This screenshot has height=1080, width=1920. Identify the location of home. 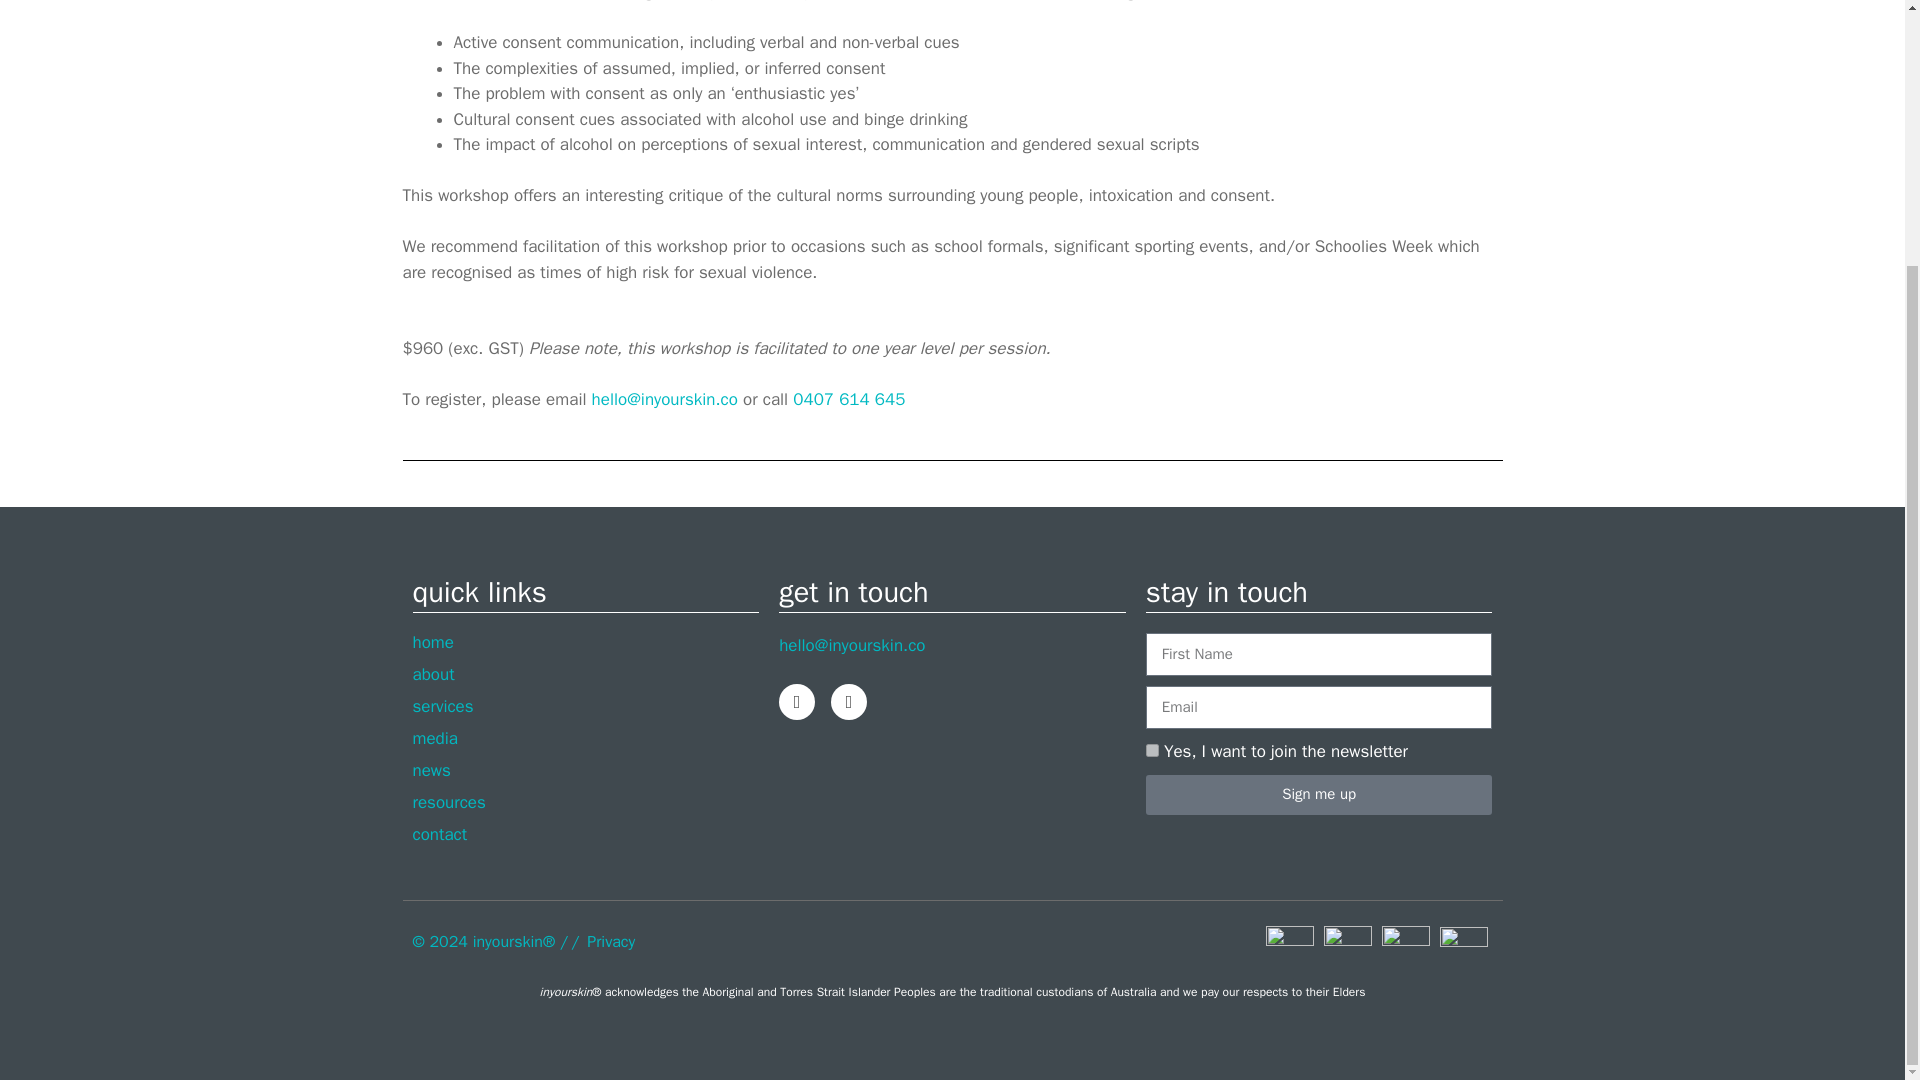
(585, 642).